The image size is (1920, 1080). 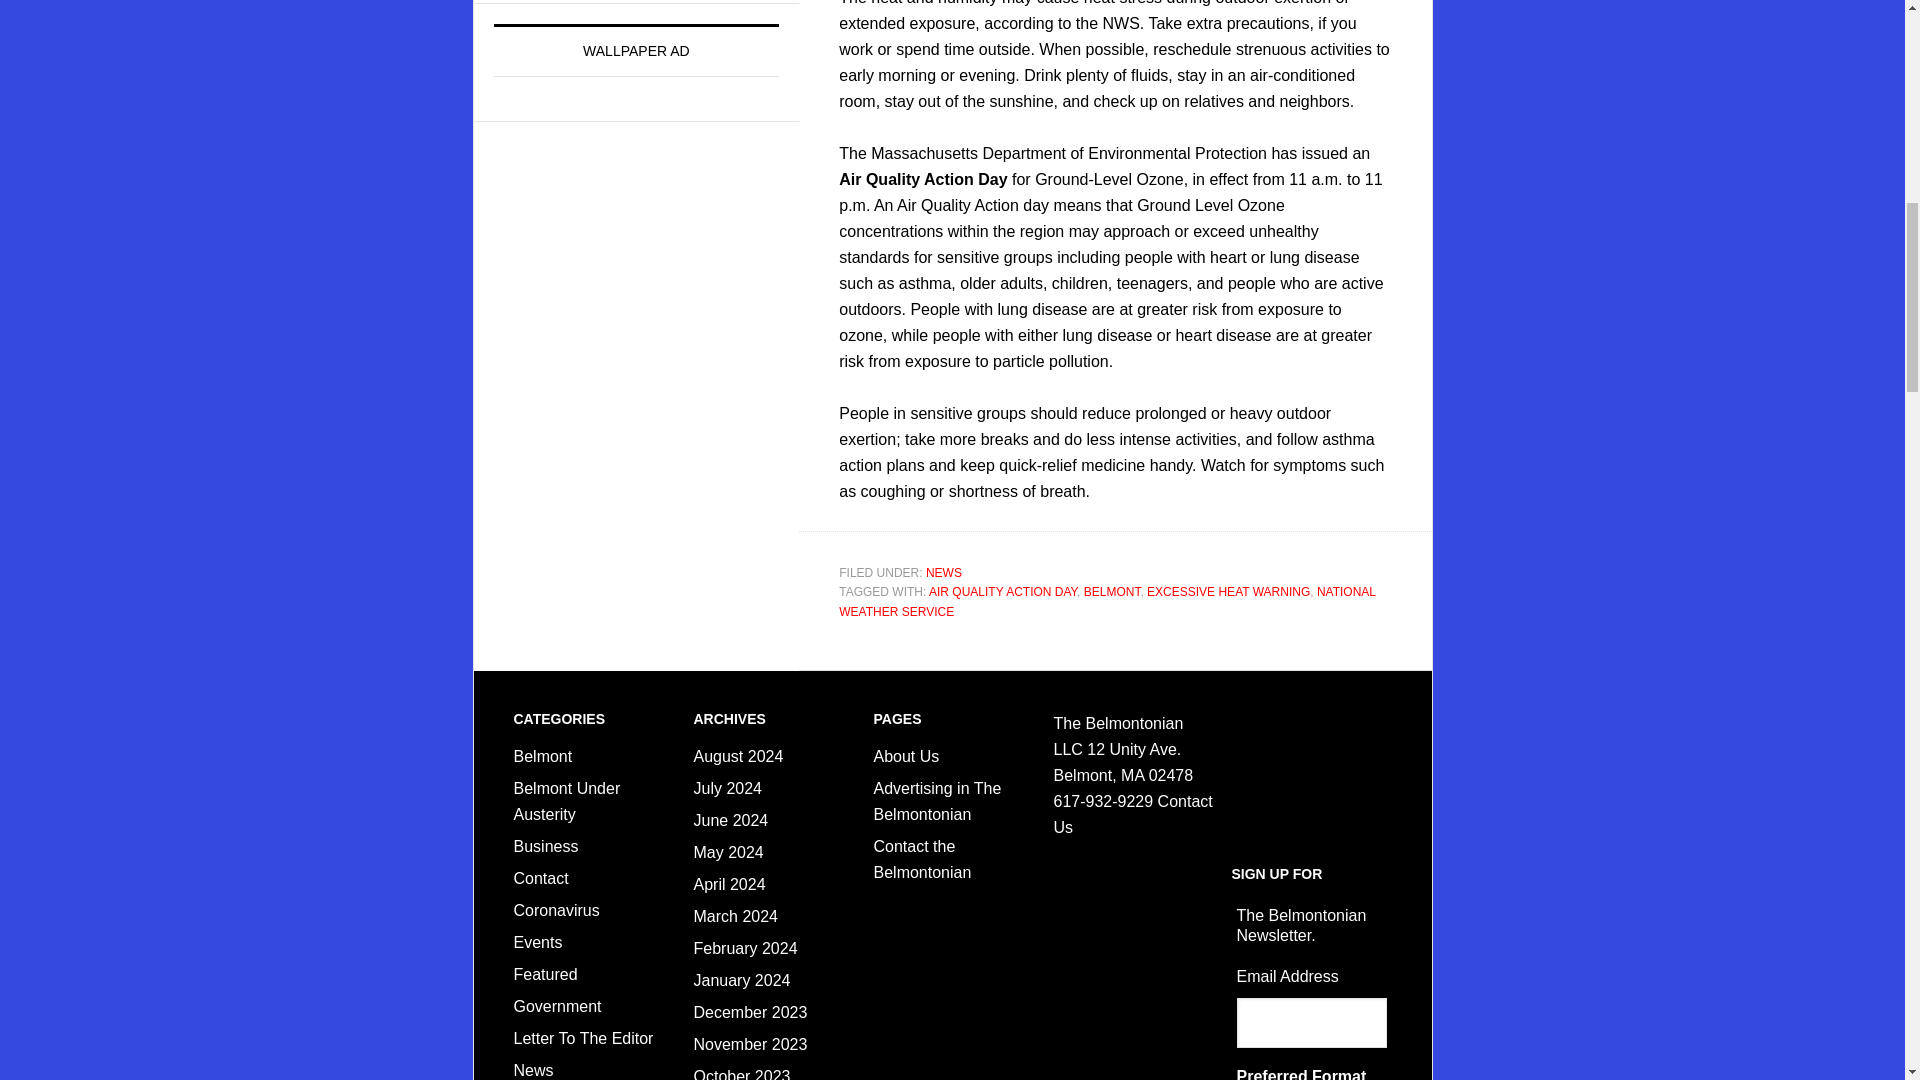 What do you see at coordinates (567, 800) in the screenshot?
I see `Belmont Under Austerity` at bounding box center [567, 800].